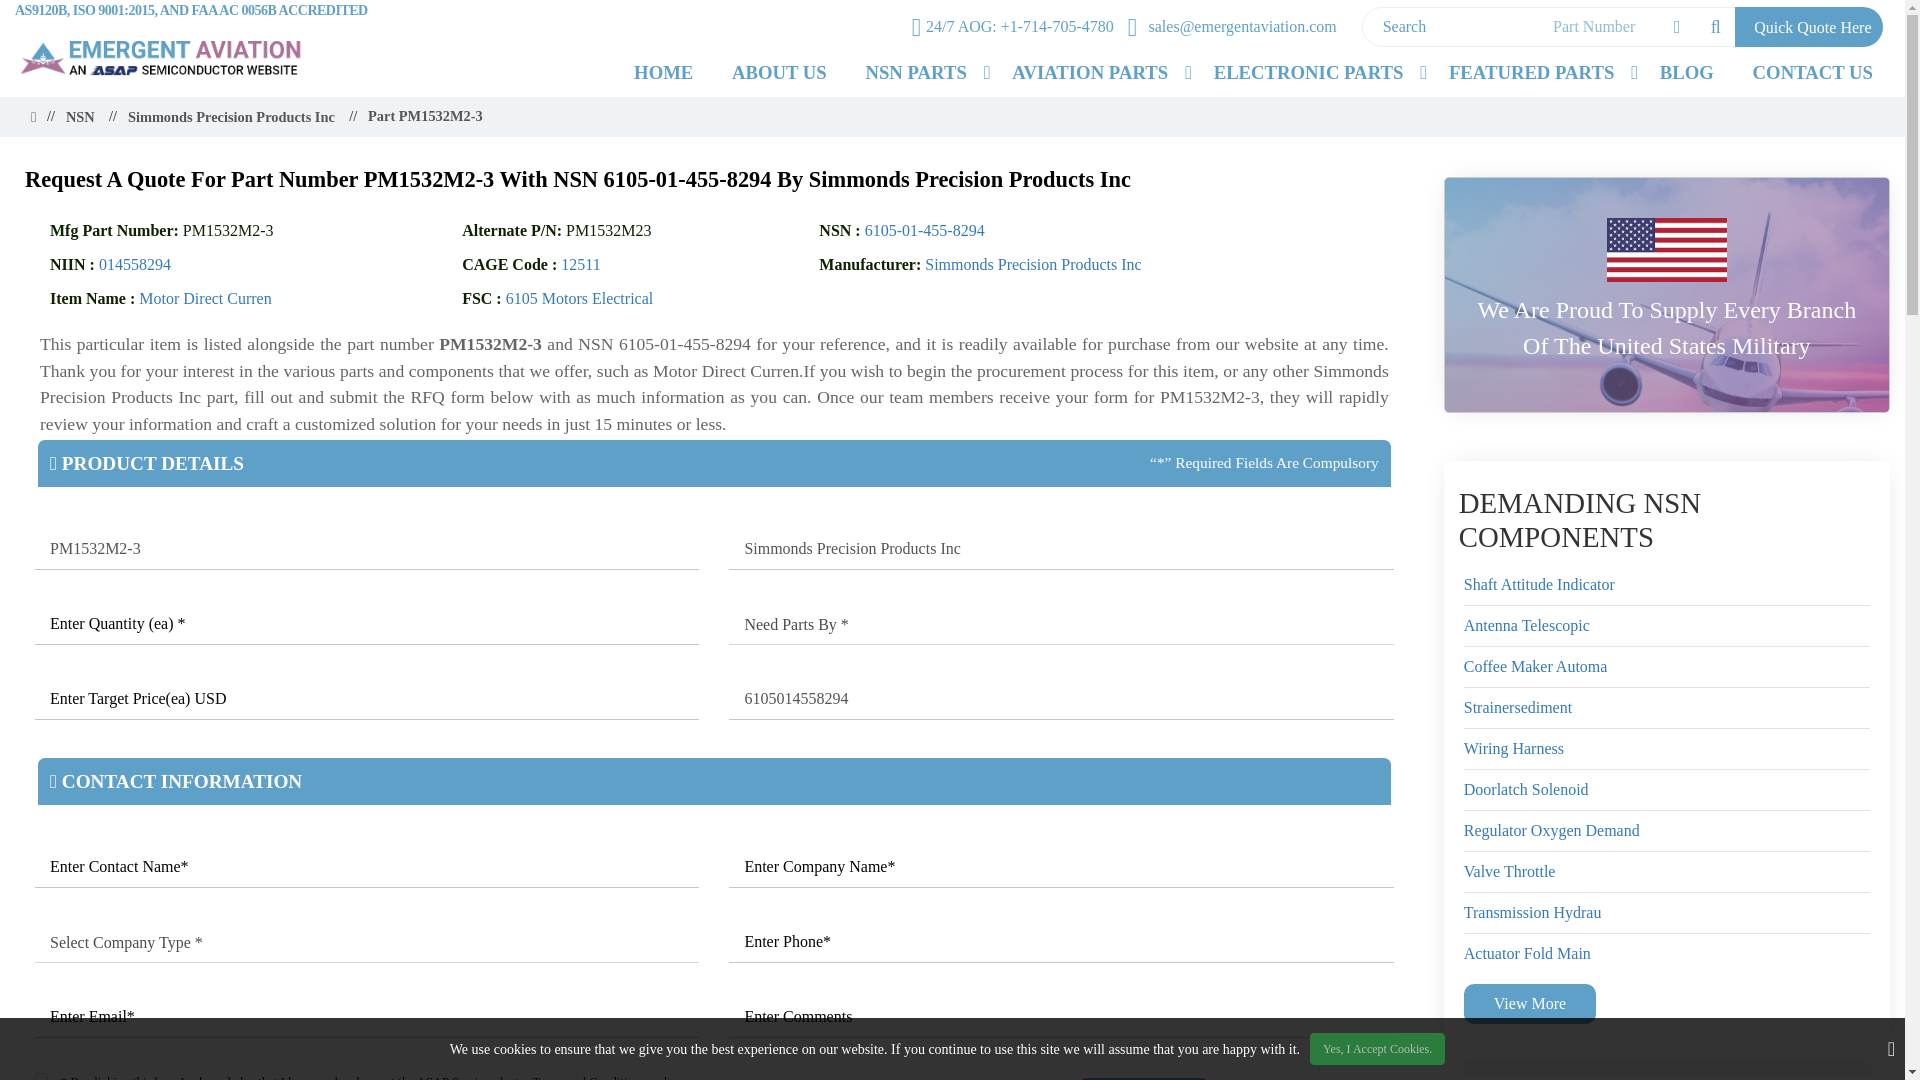 The width and height of the screenshot is (1920, 1080). Describe the element at coordinates (366, 550) in the screenshot. I see `PM1532M2-3` at that location.